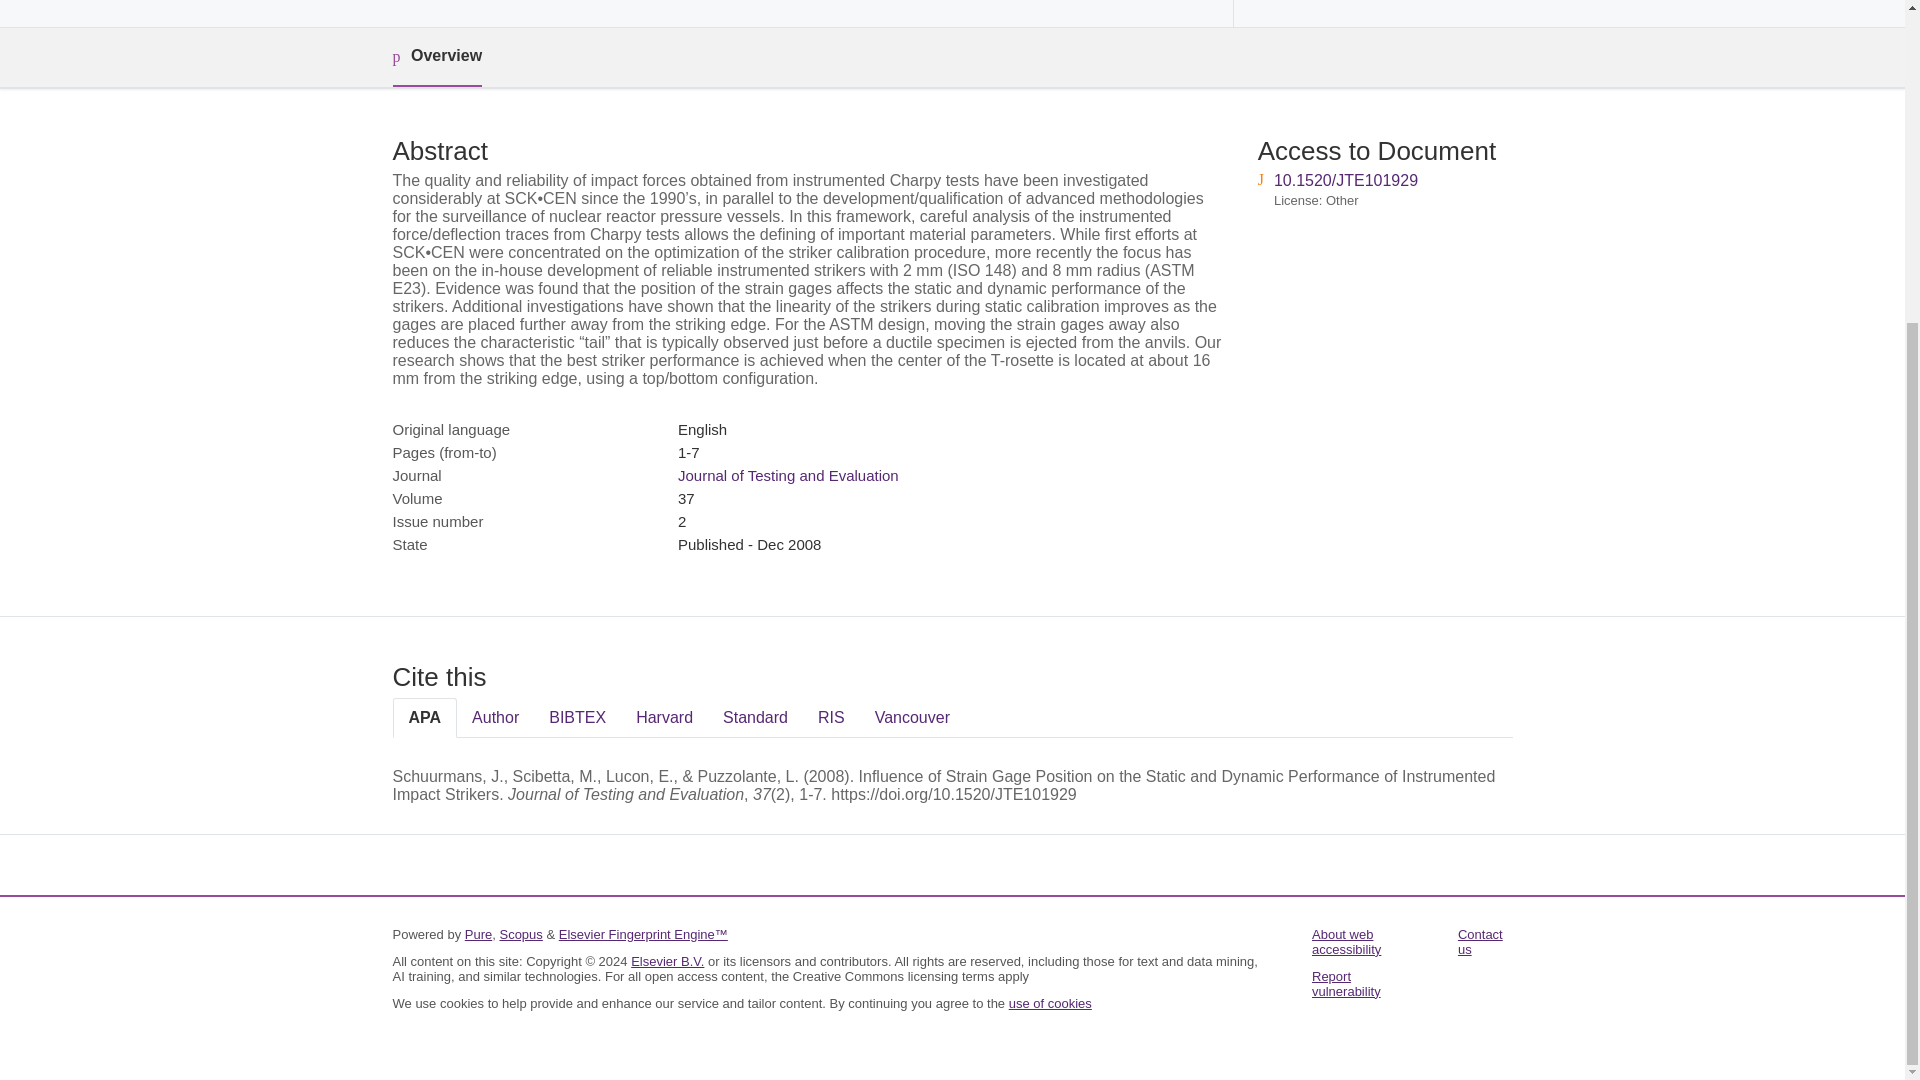 Image resolution: width=1920 pixels, height=1080 pixels. I want to click on Scopus, so click(520, 934).